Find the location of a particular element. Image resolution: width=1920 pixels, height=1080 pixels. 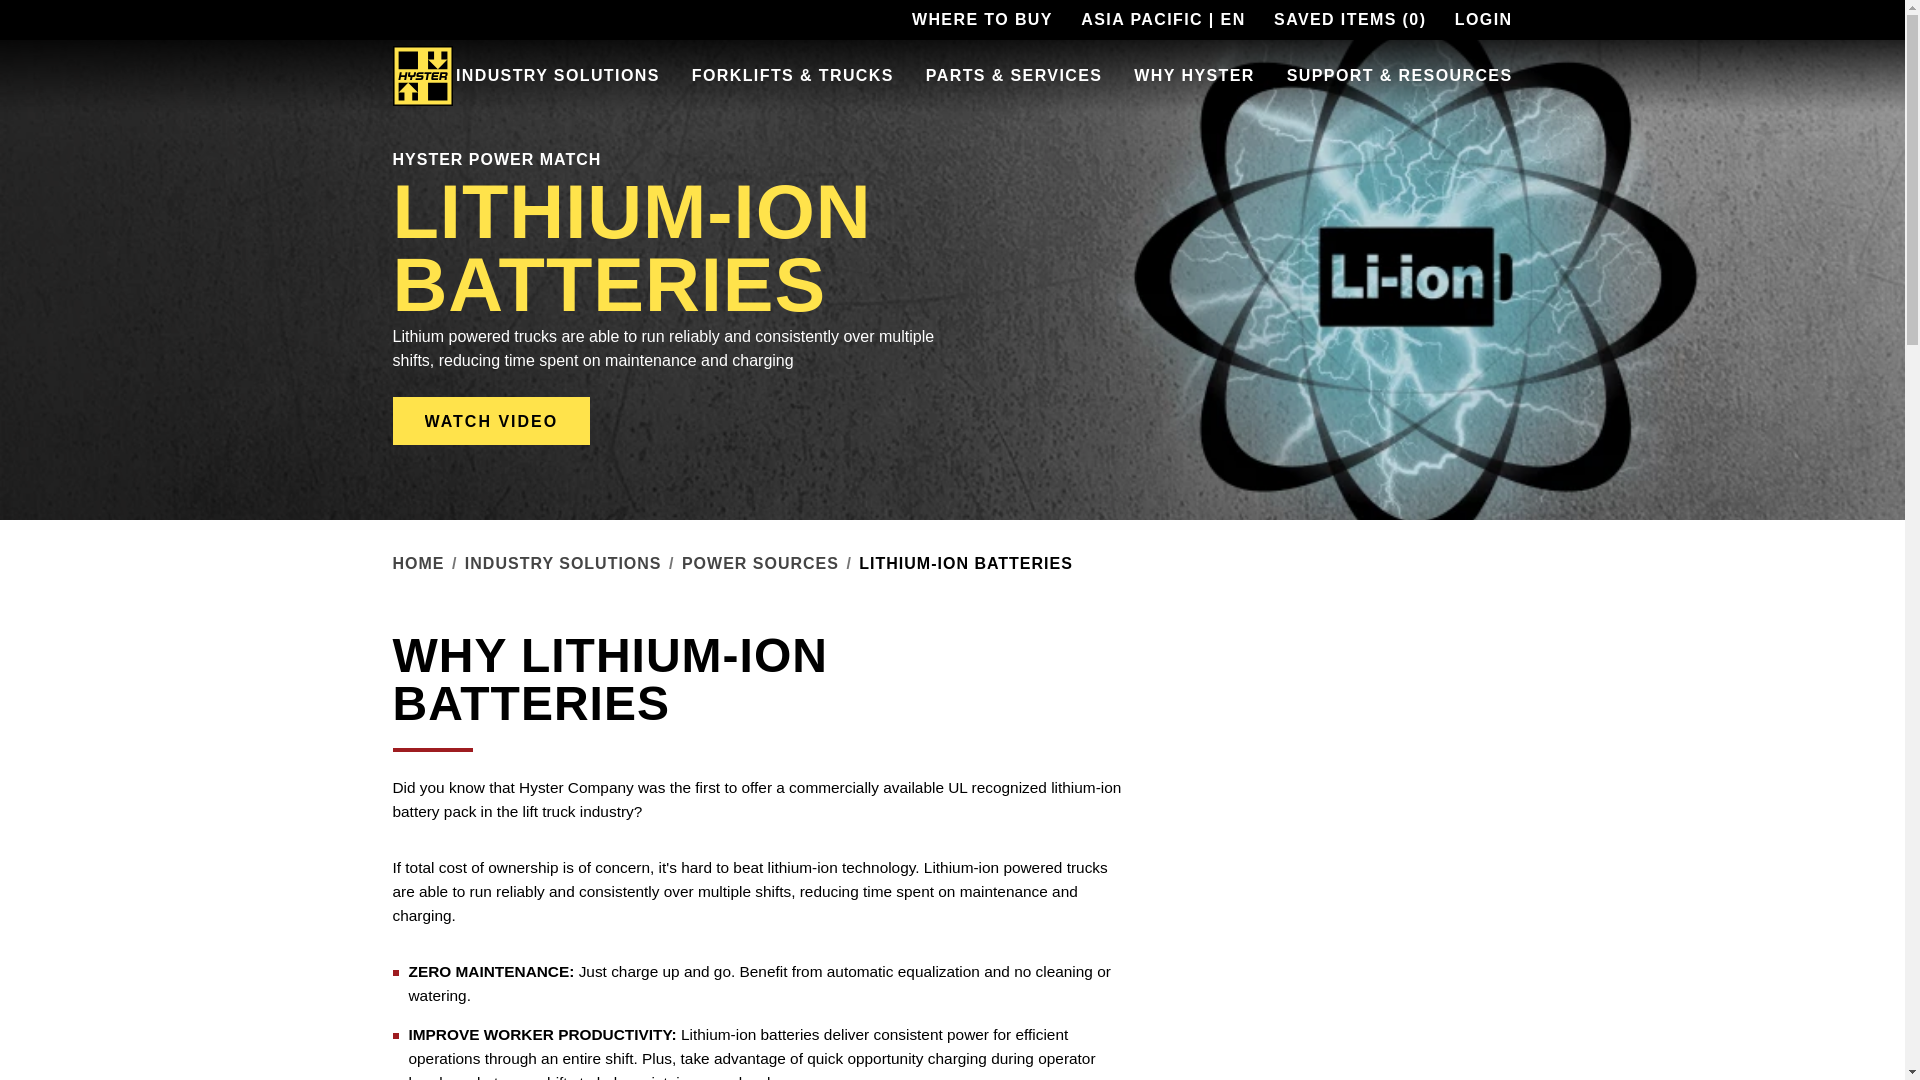

WHERE TO BUY is located at coordinates (982, 20).